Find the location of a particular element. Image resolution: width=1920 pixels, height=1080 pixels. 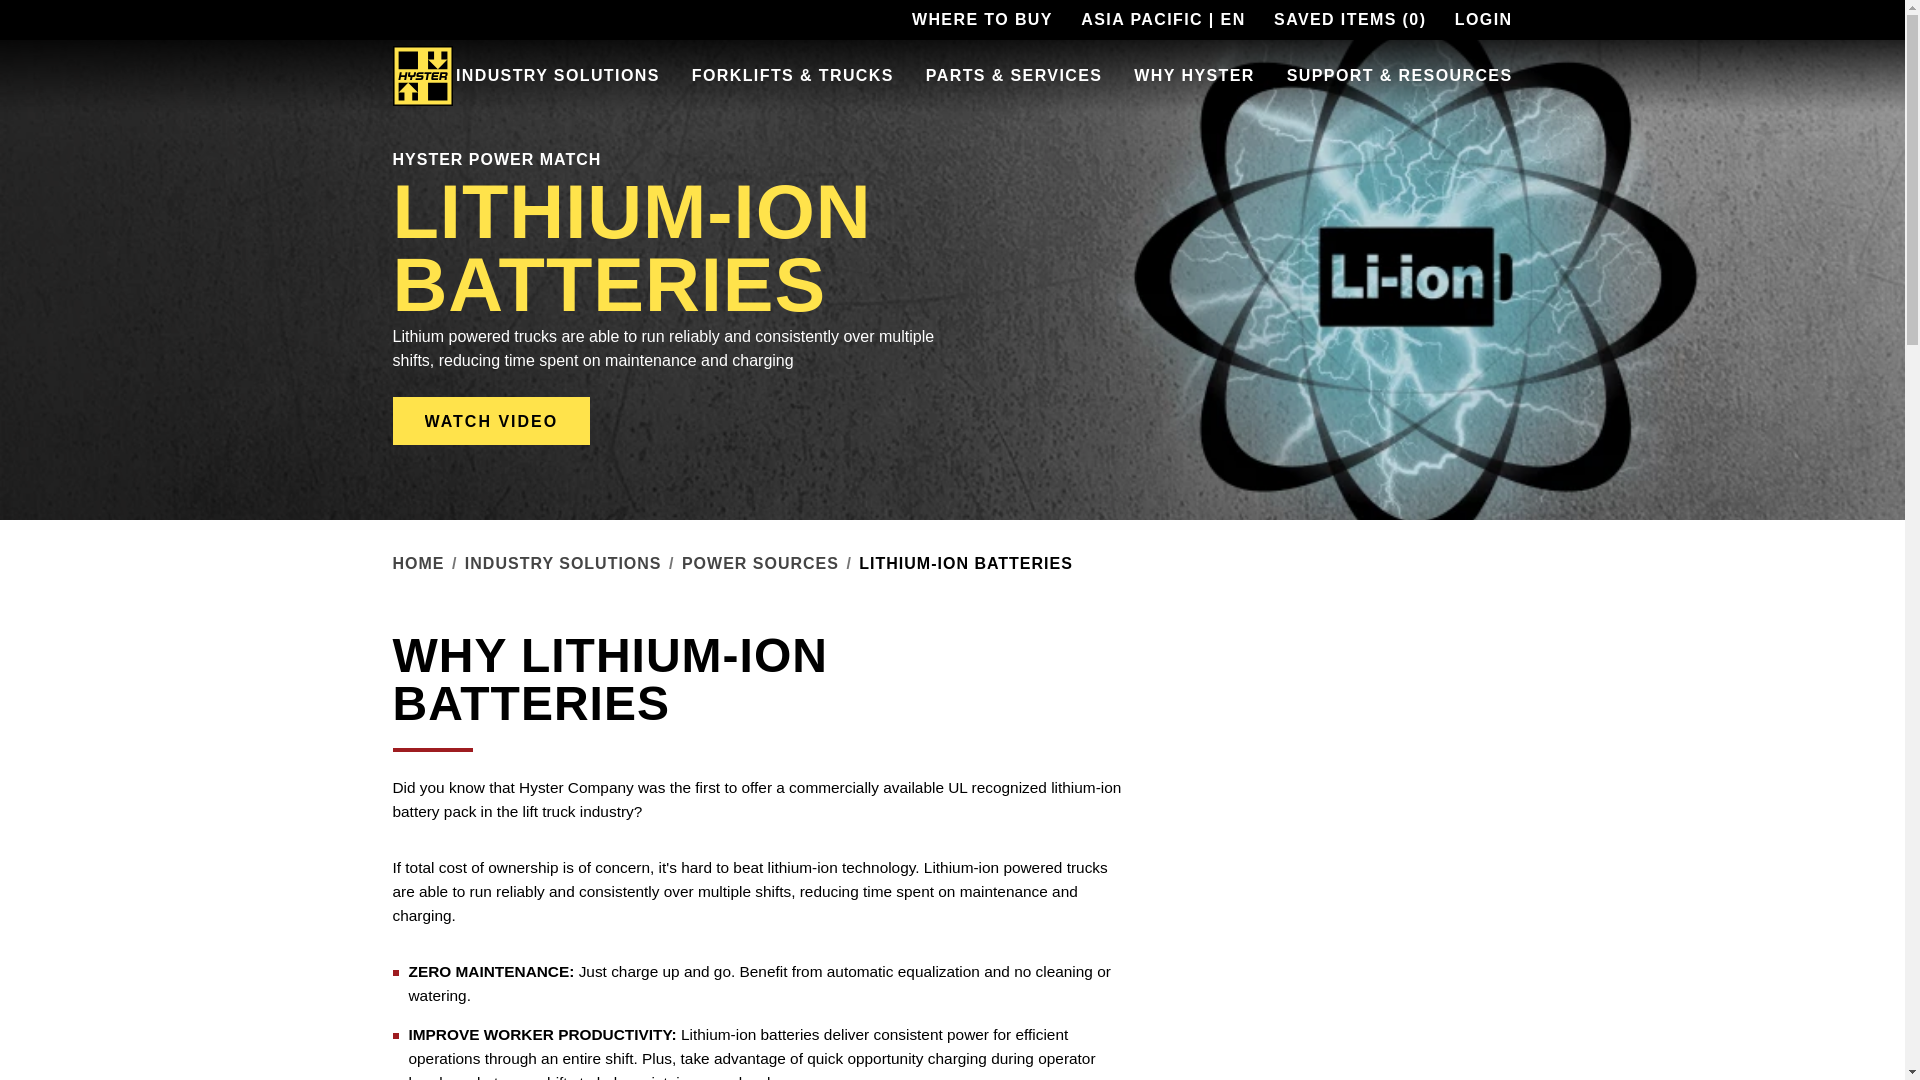

WHERE TO BUY is located at coordinates (982, 20).